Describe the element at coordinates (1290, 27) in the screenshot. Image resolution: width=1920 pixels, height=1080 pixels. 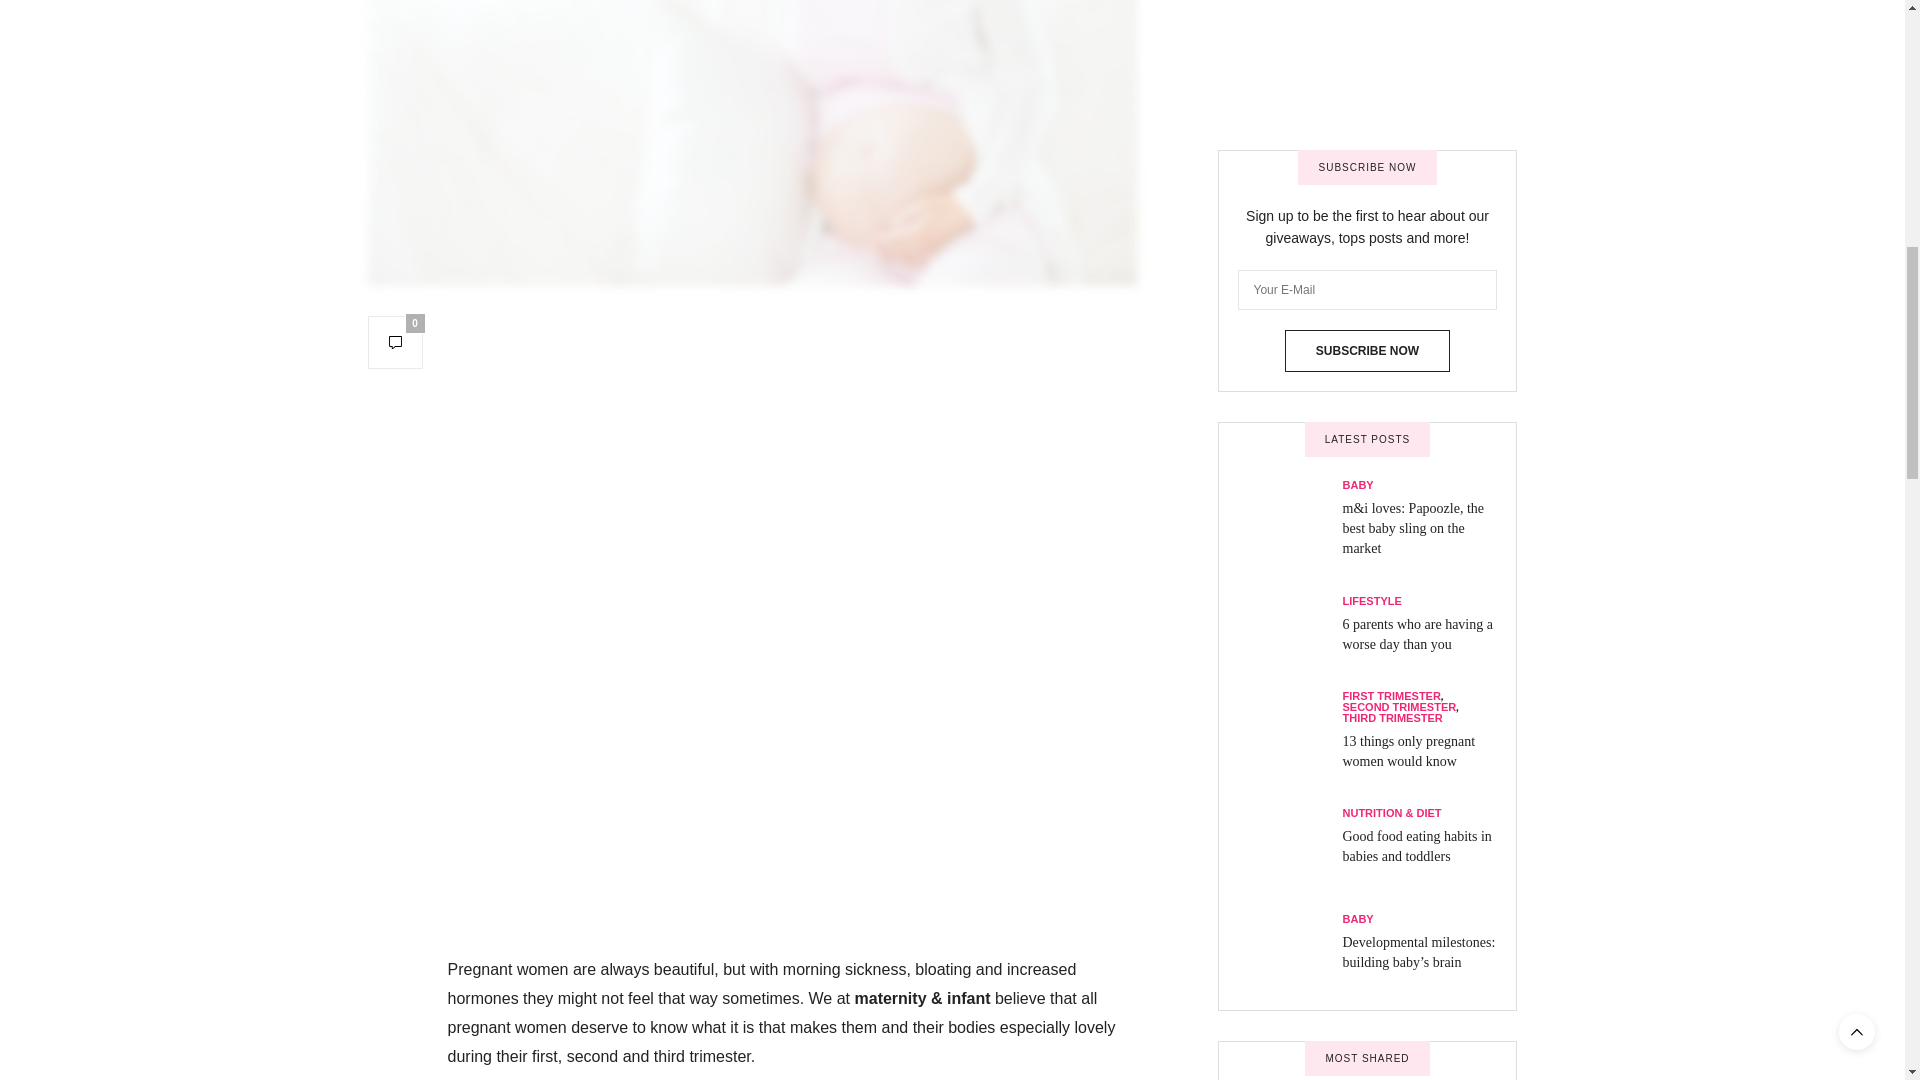
I see `6 parents who are having a worse day than you` at that location.